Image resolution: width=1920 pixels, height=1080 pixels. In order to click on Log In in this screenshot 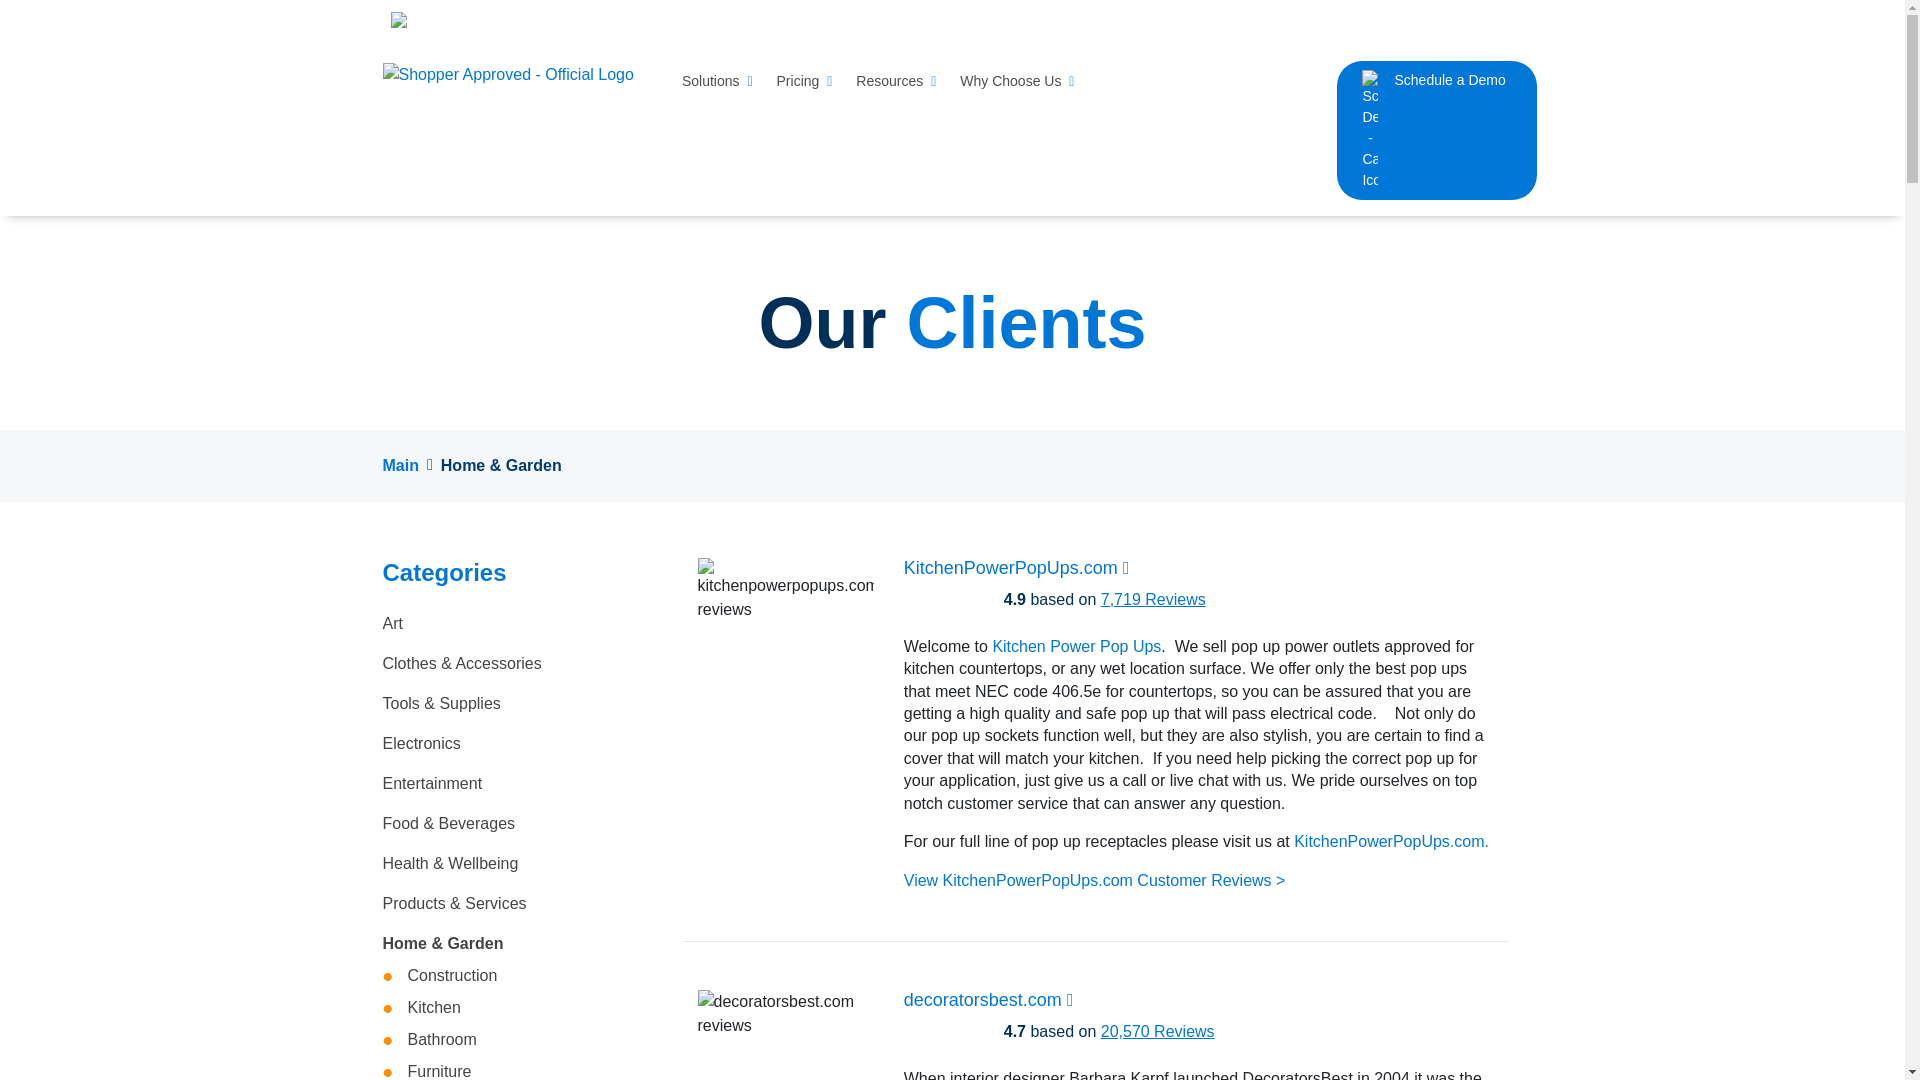, I will do `click(1499, 21)`.